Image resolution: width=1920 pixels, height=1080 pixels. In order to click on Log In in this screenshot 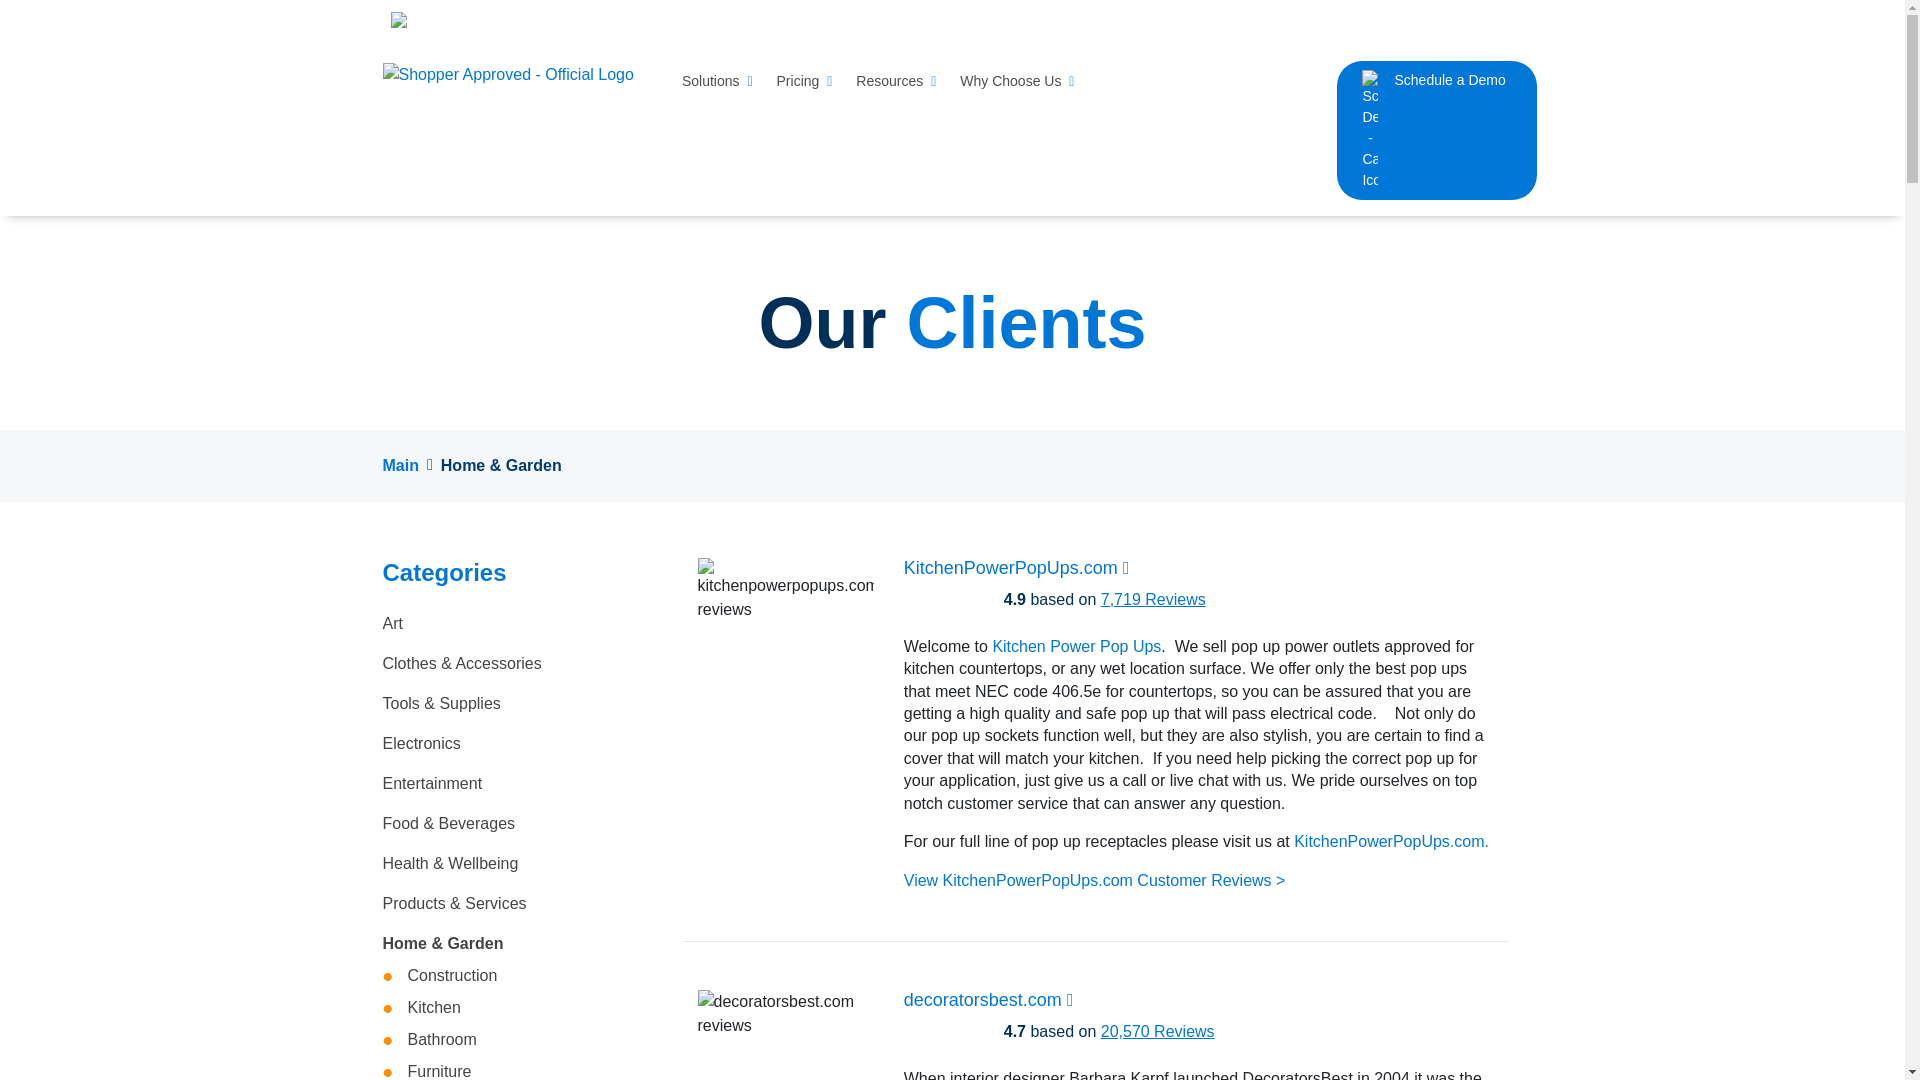, I will do `click(1499, 21)`.